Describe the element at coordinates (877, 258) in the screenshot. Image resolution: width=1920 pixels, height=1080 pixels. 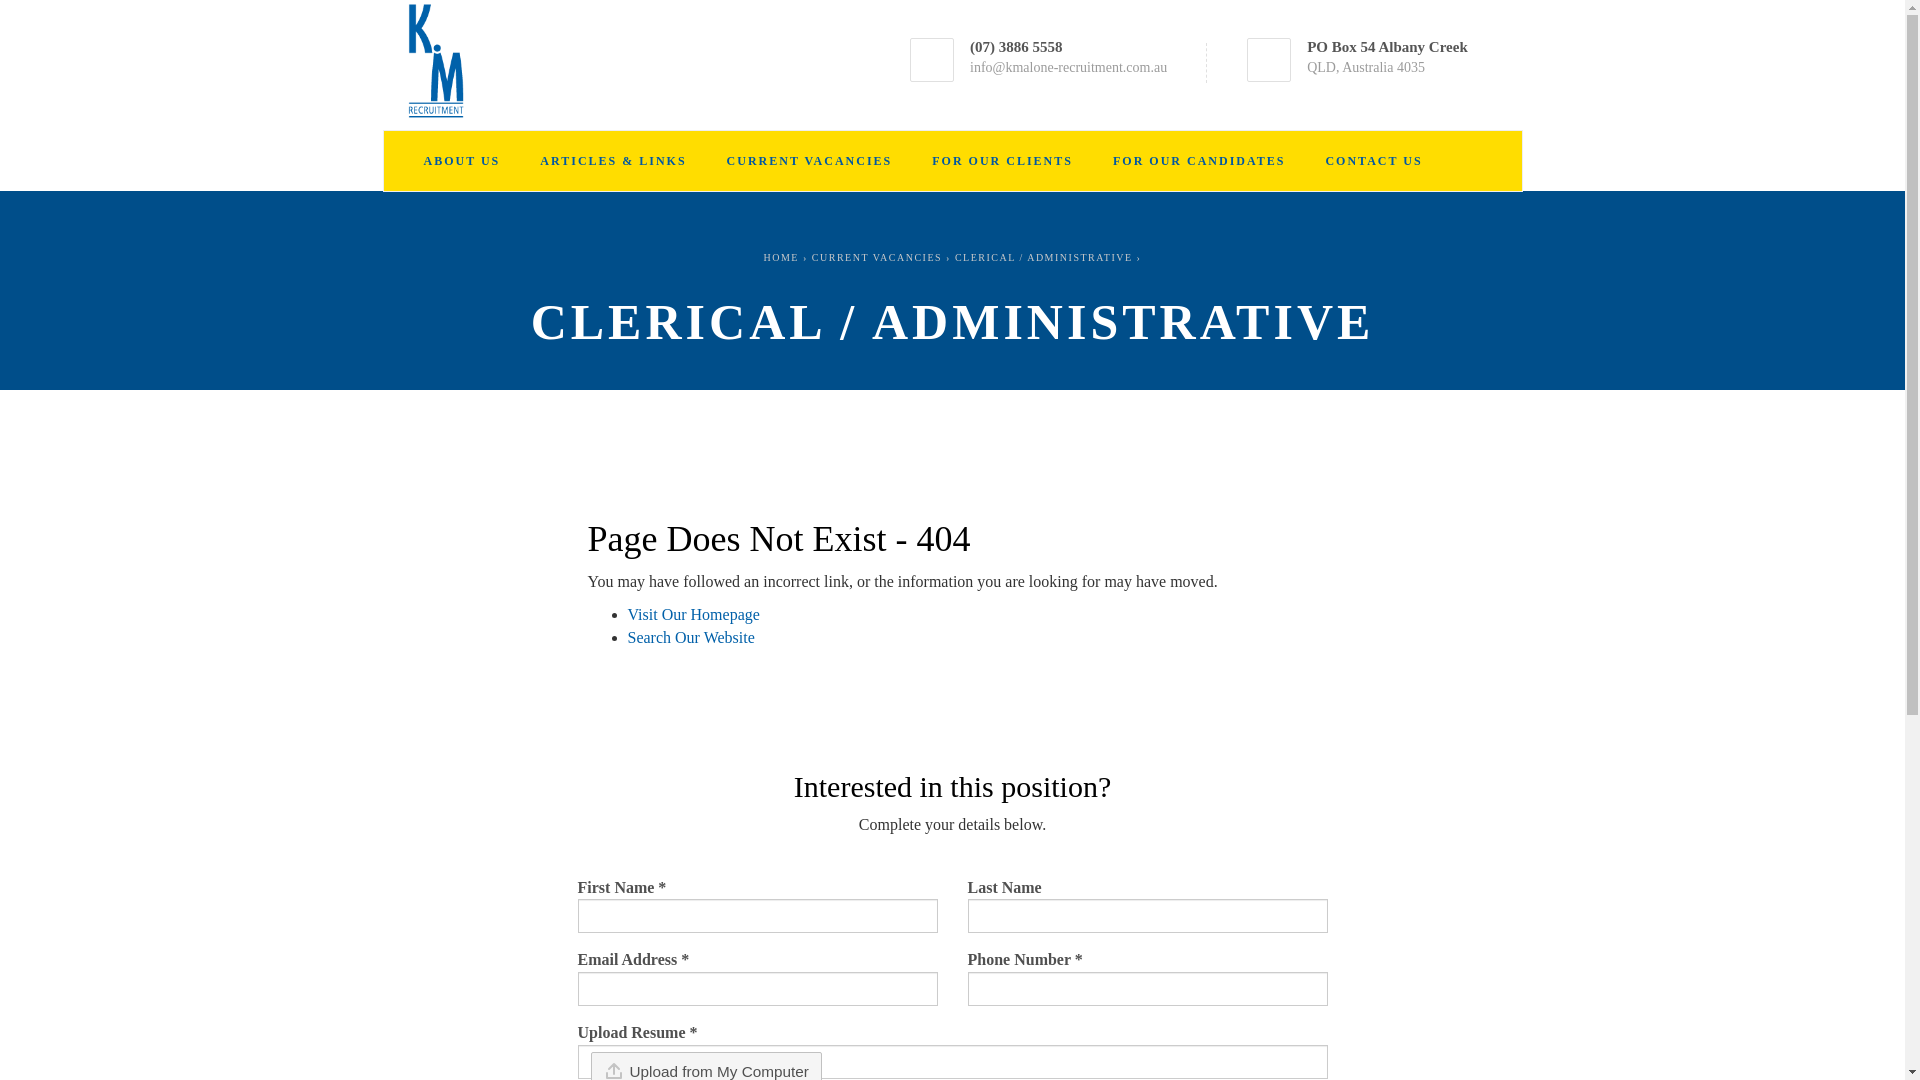
I see `CURRENT VACANCIES` at that location.